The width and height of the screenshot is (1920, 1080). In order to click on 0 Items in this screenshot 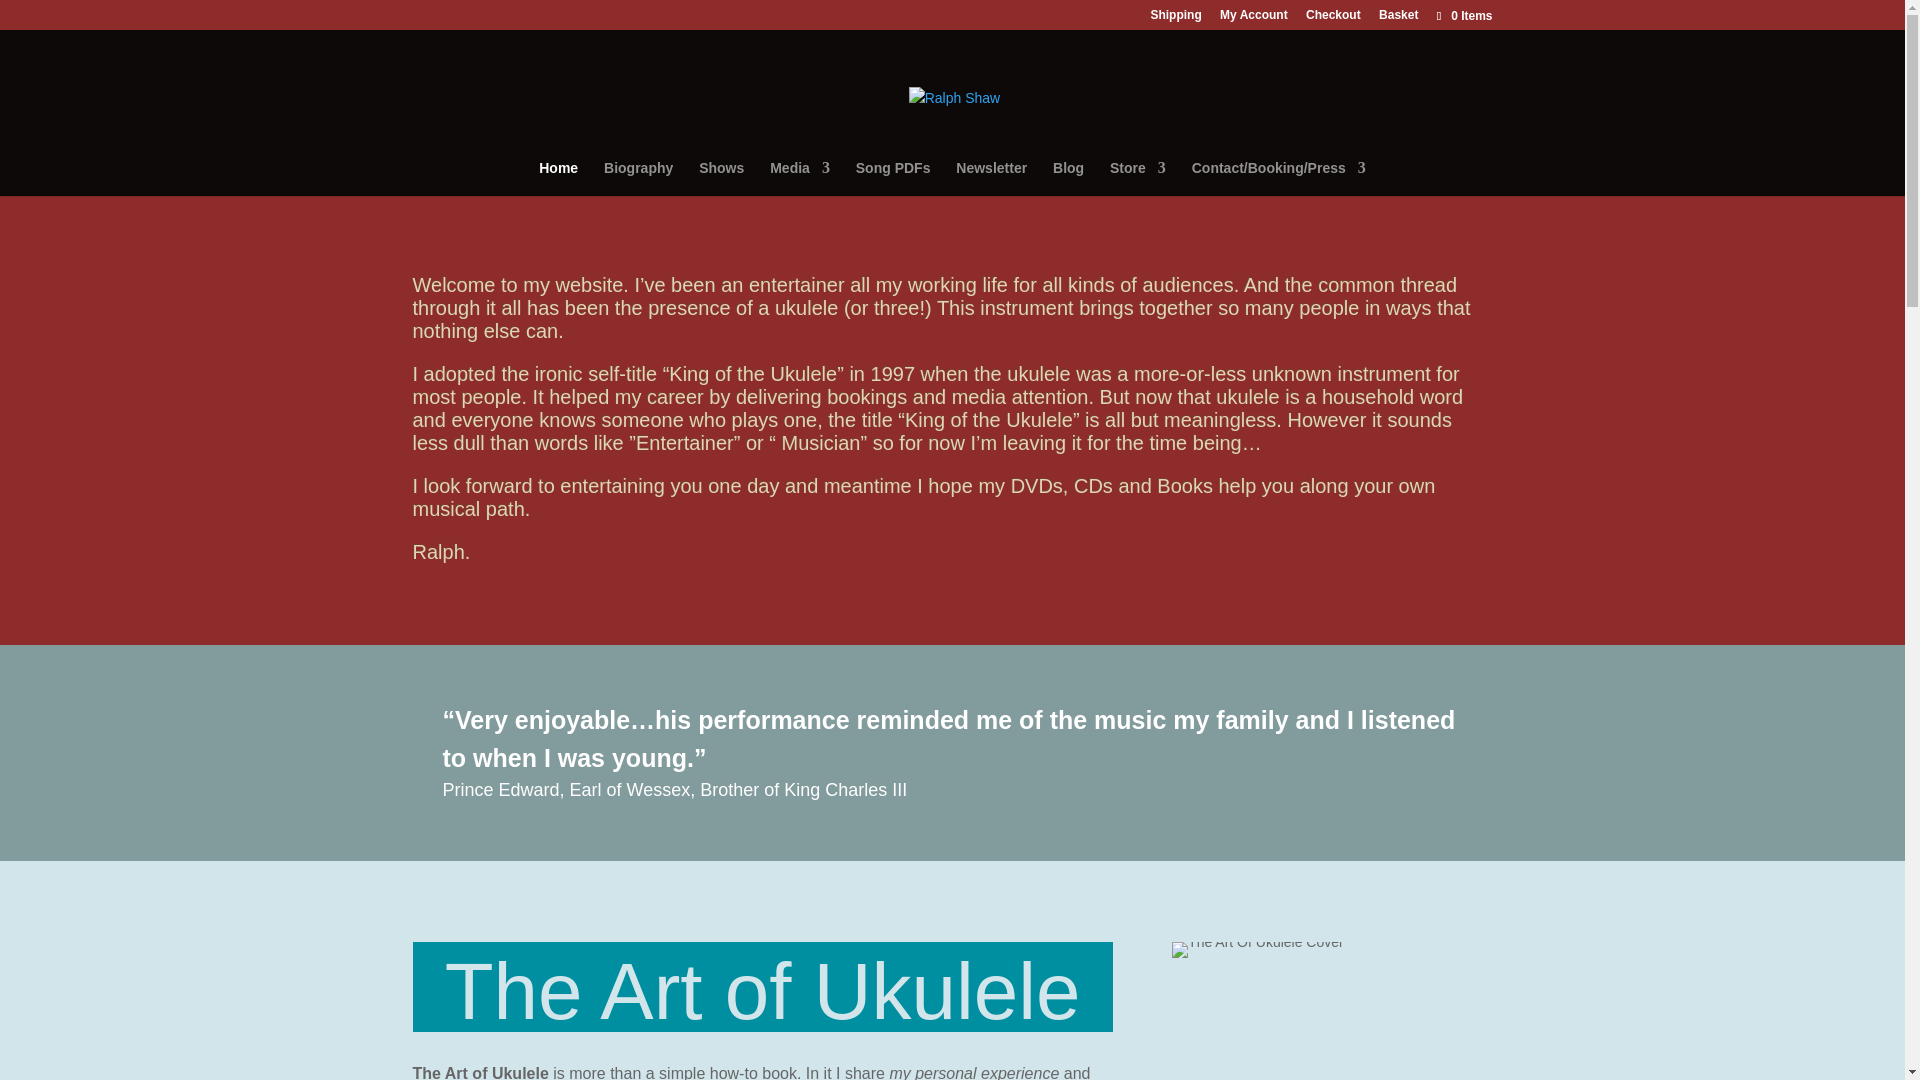, I will do `click(1462, 15)`.